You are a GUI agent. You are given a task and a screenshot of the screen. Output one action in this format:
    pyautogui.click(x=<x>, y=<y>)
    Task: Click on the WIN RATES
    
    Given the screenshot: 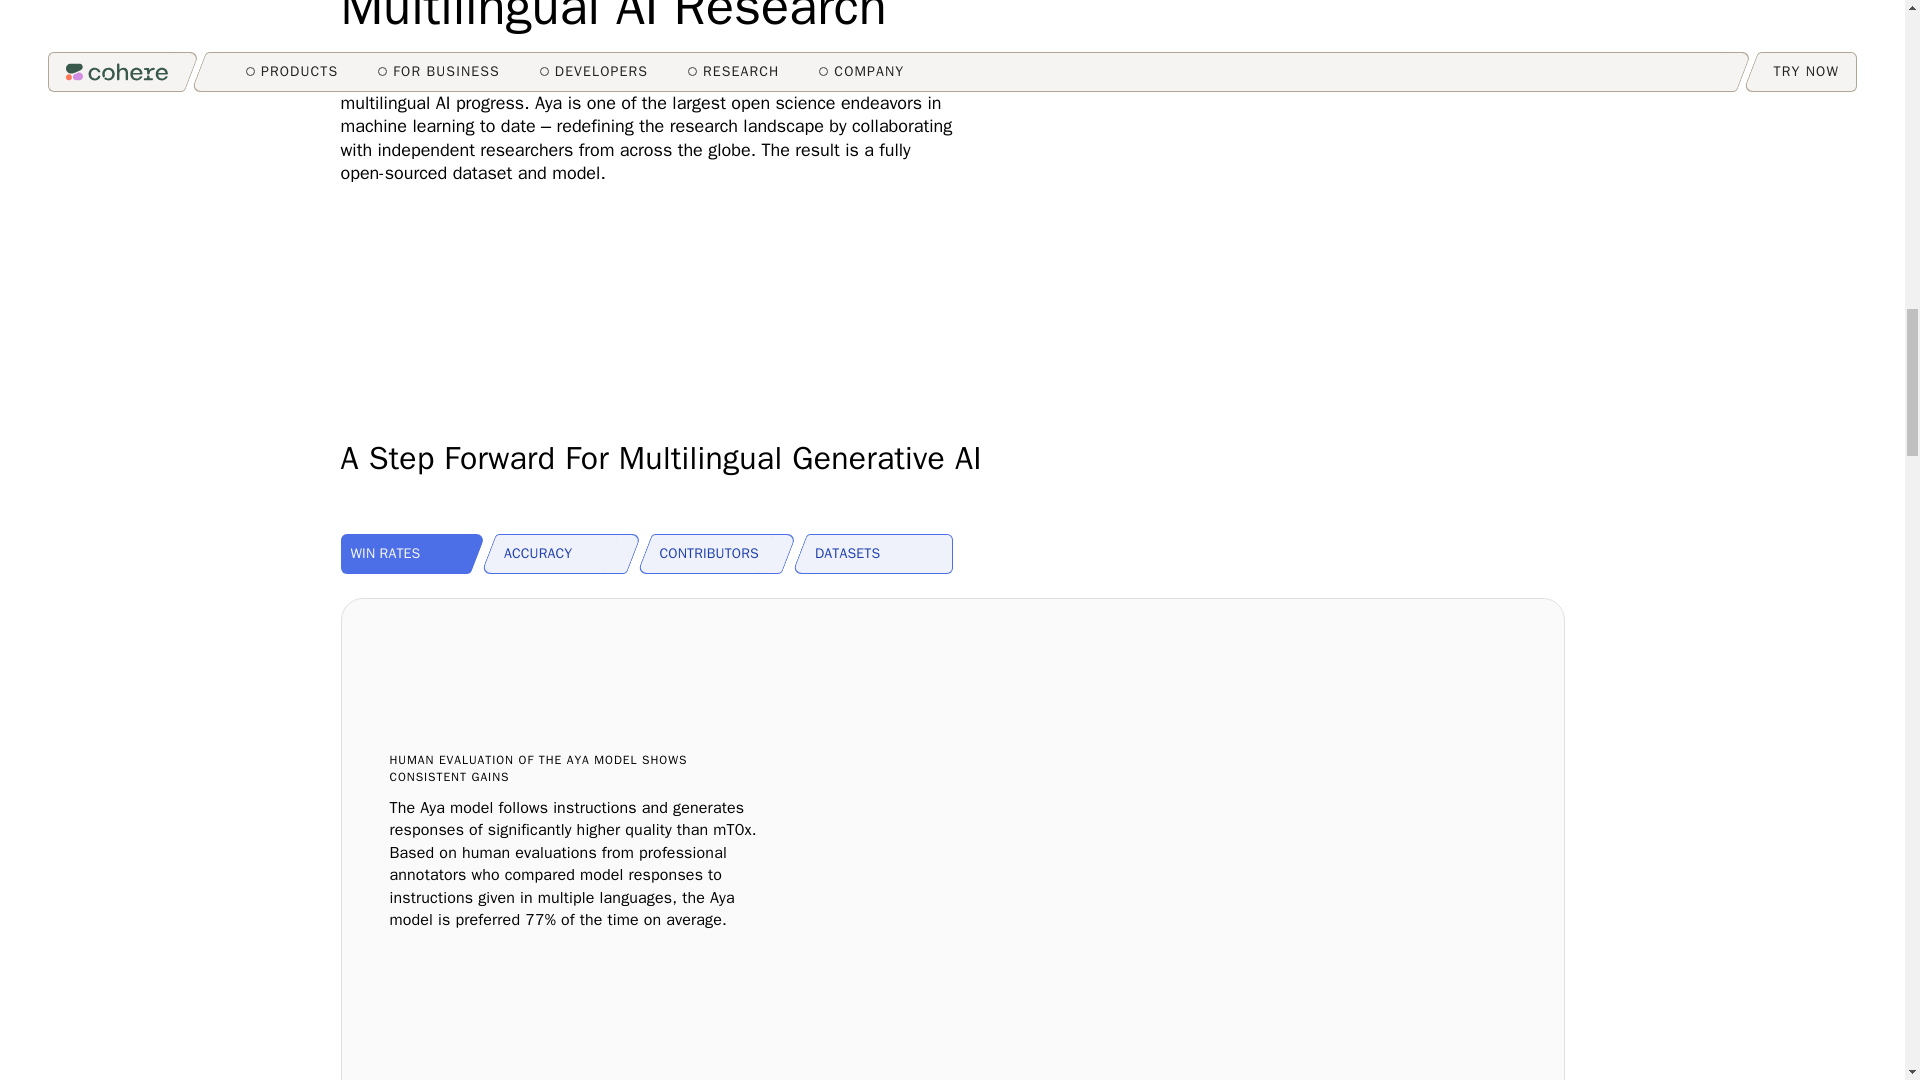 What is the action you would take?
    pyautogui.click(x=412, y=553)
    